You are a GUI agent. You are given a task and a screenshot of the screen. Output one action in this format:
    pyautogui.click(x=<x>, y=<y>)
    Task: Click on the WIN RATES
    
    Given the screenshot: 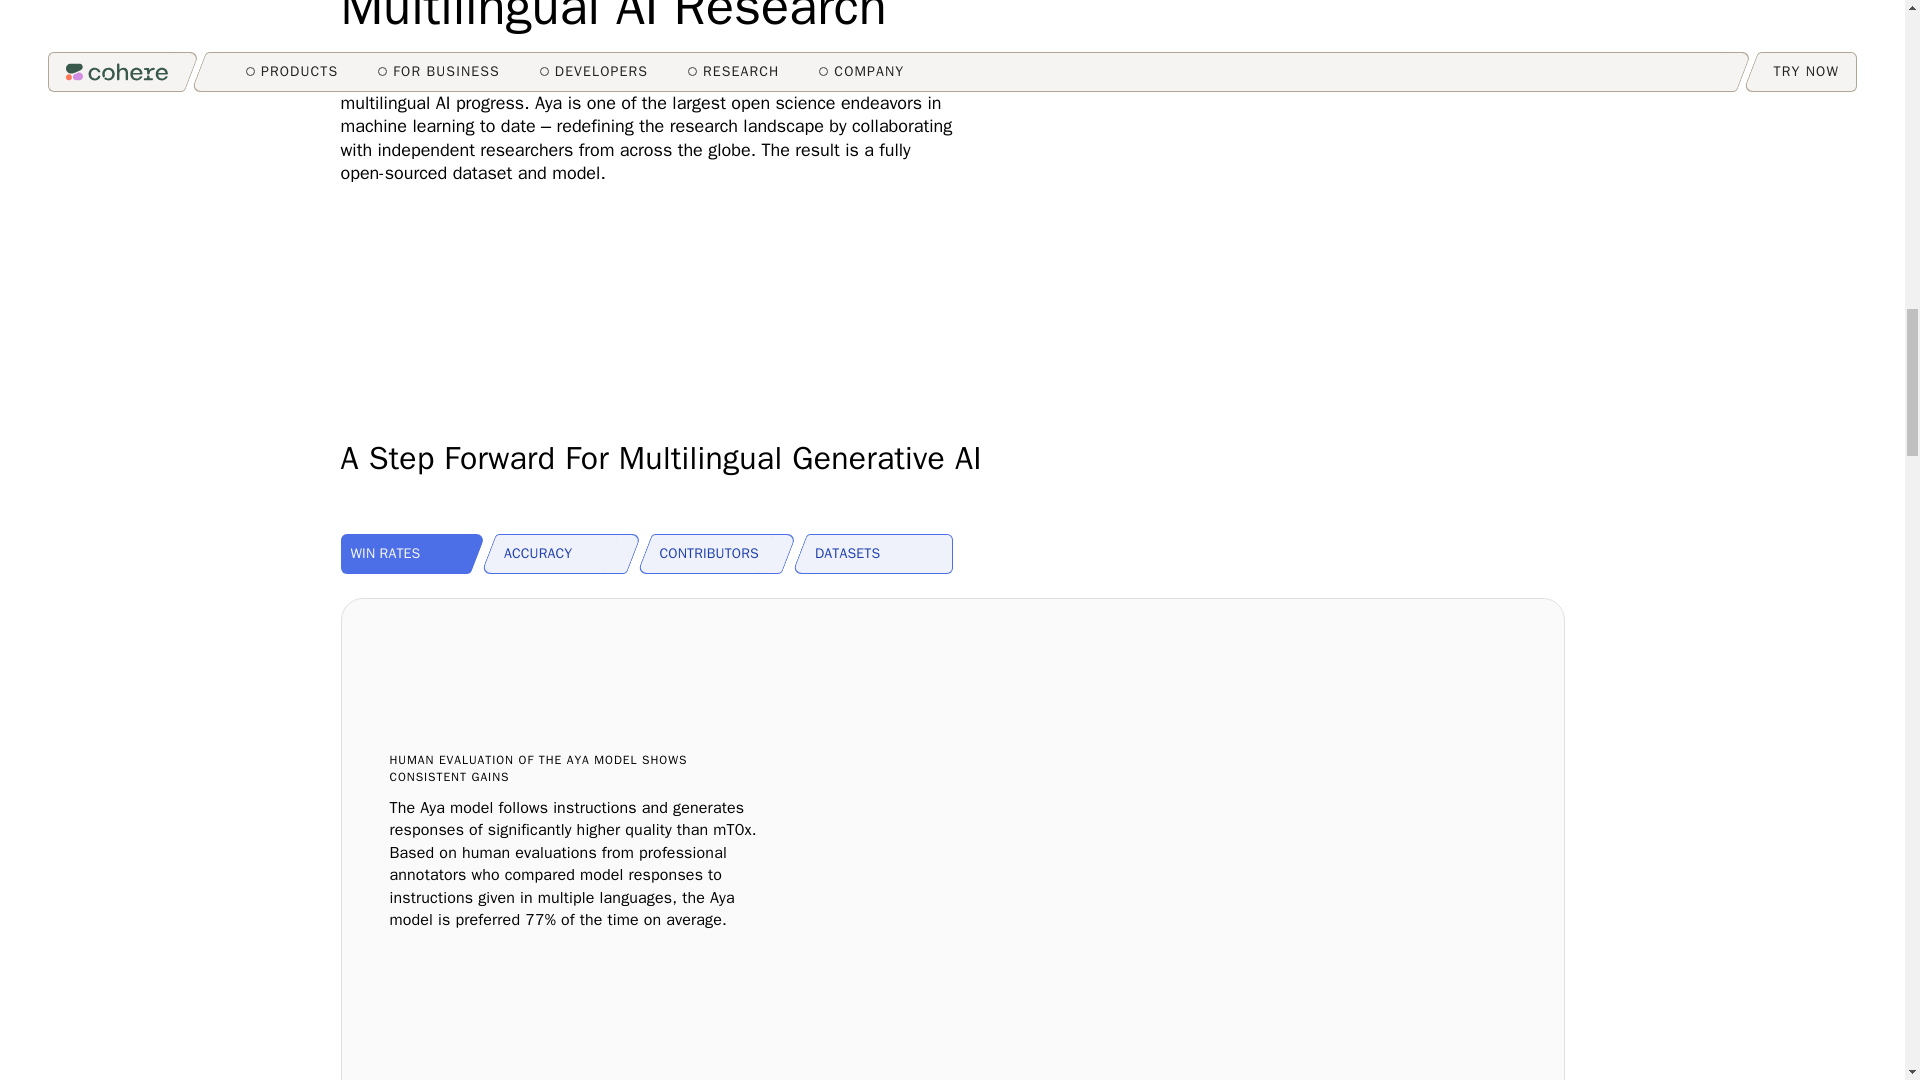 What is the action you would take?
    pyautogui.click(x=412, y=553)
    